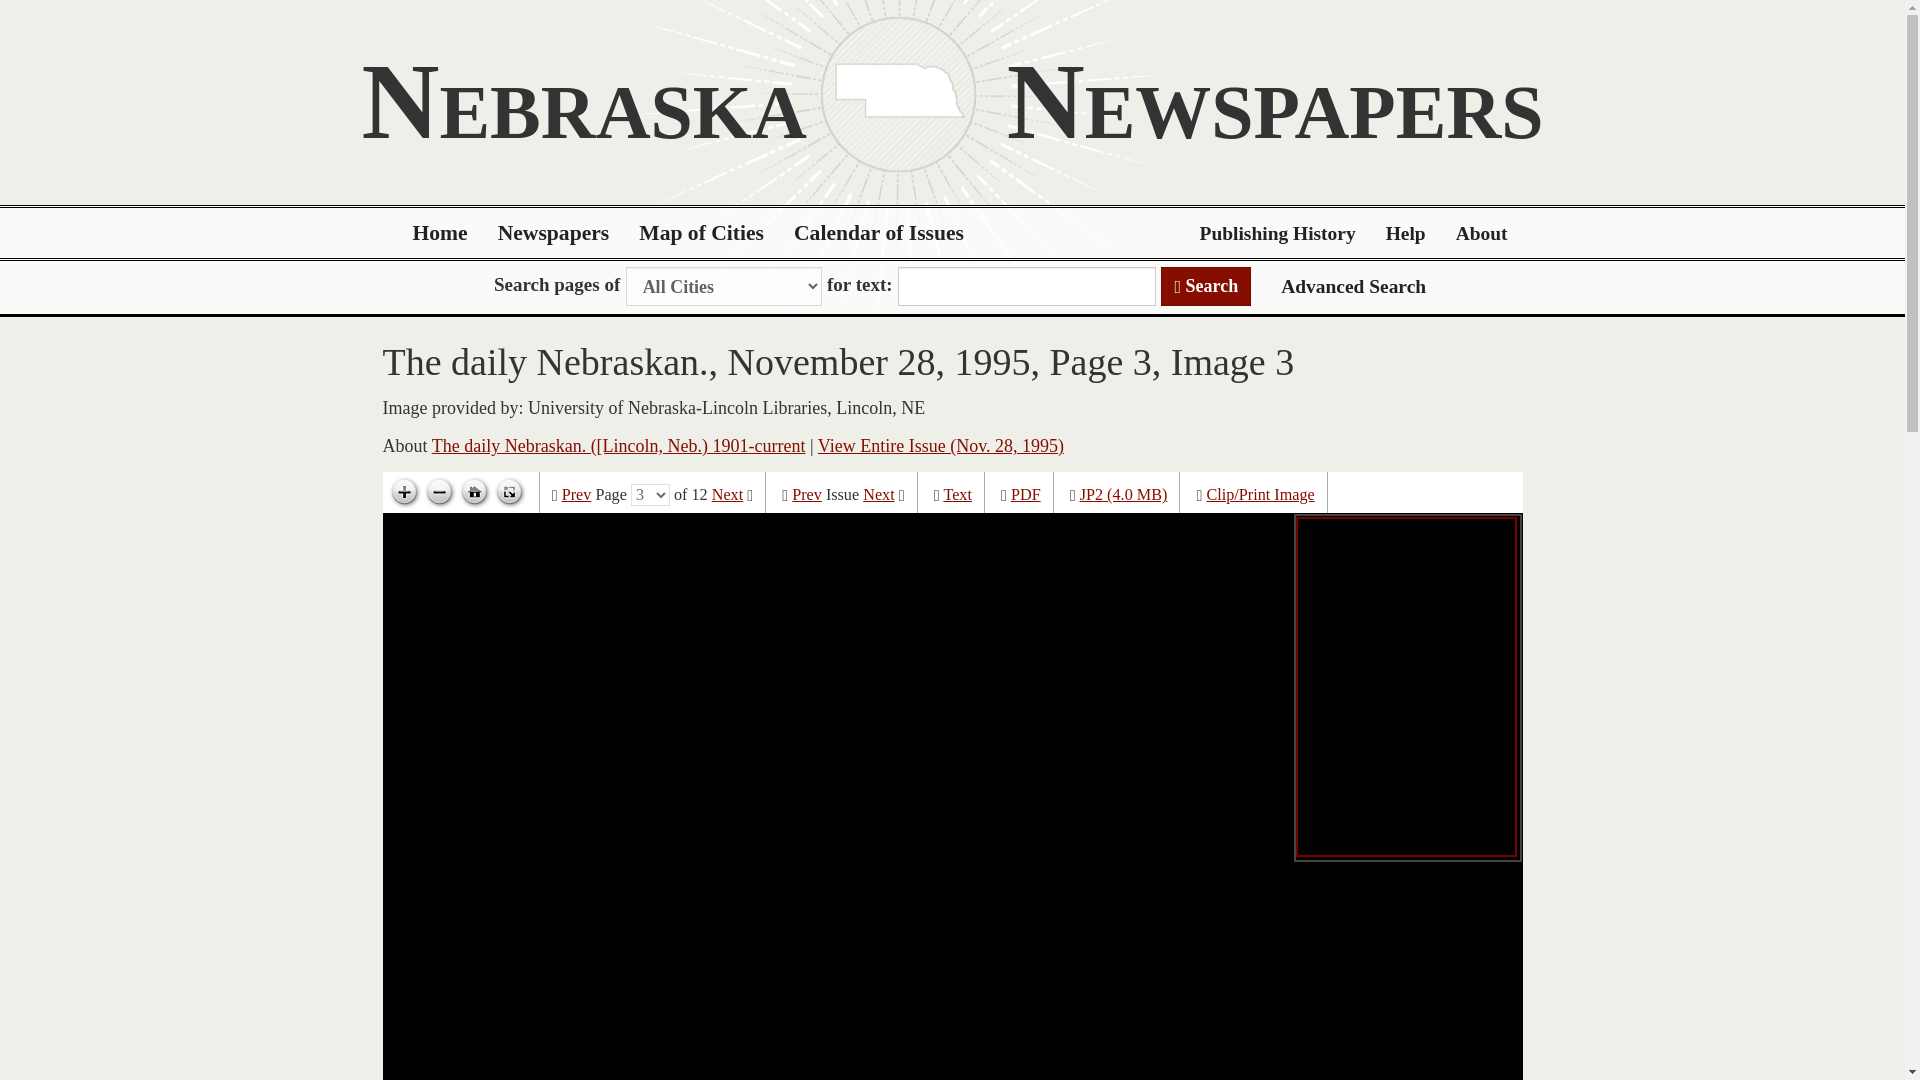  I want to click on Map of Cities, so click(702, 233).